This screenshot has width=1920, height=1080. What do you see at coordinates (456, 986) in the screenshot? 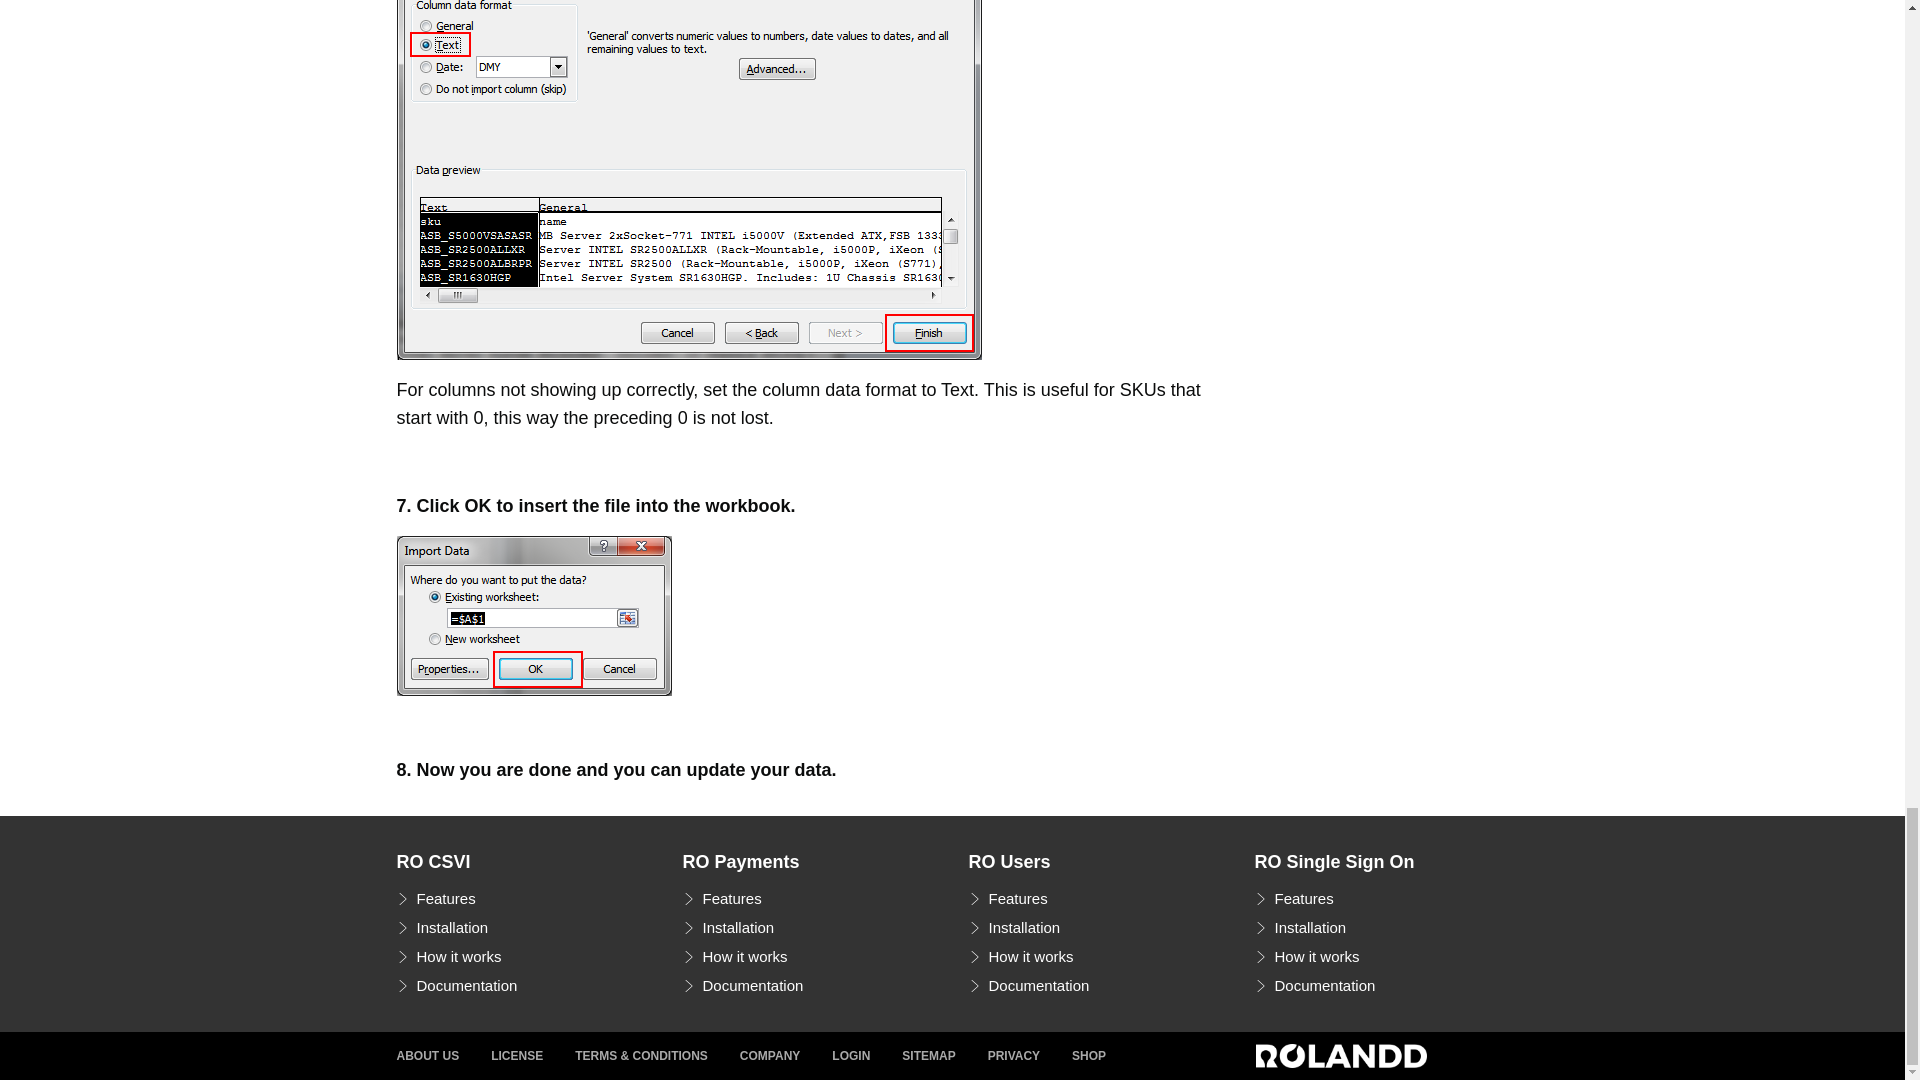
I see `Documentation` at bounding box center [456, 986].